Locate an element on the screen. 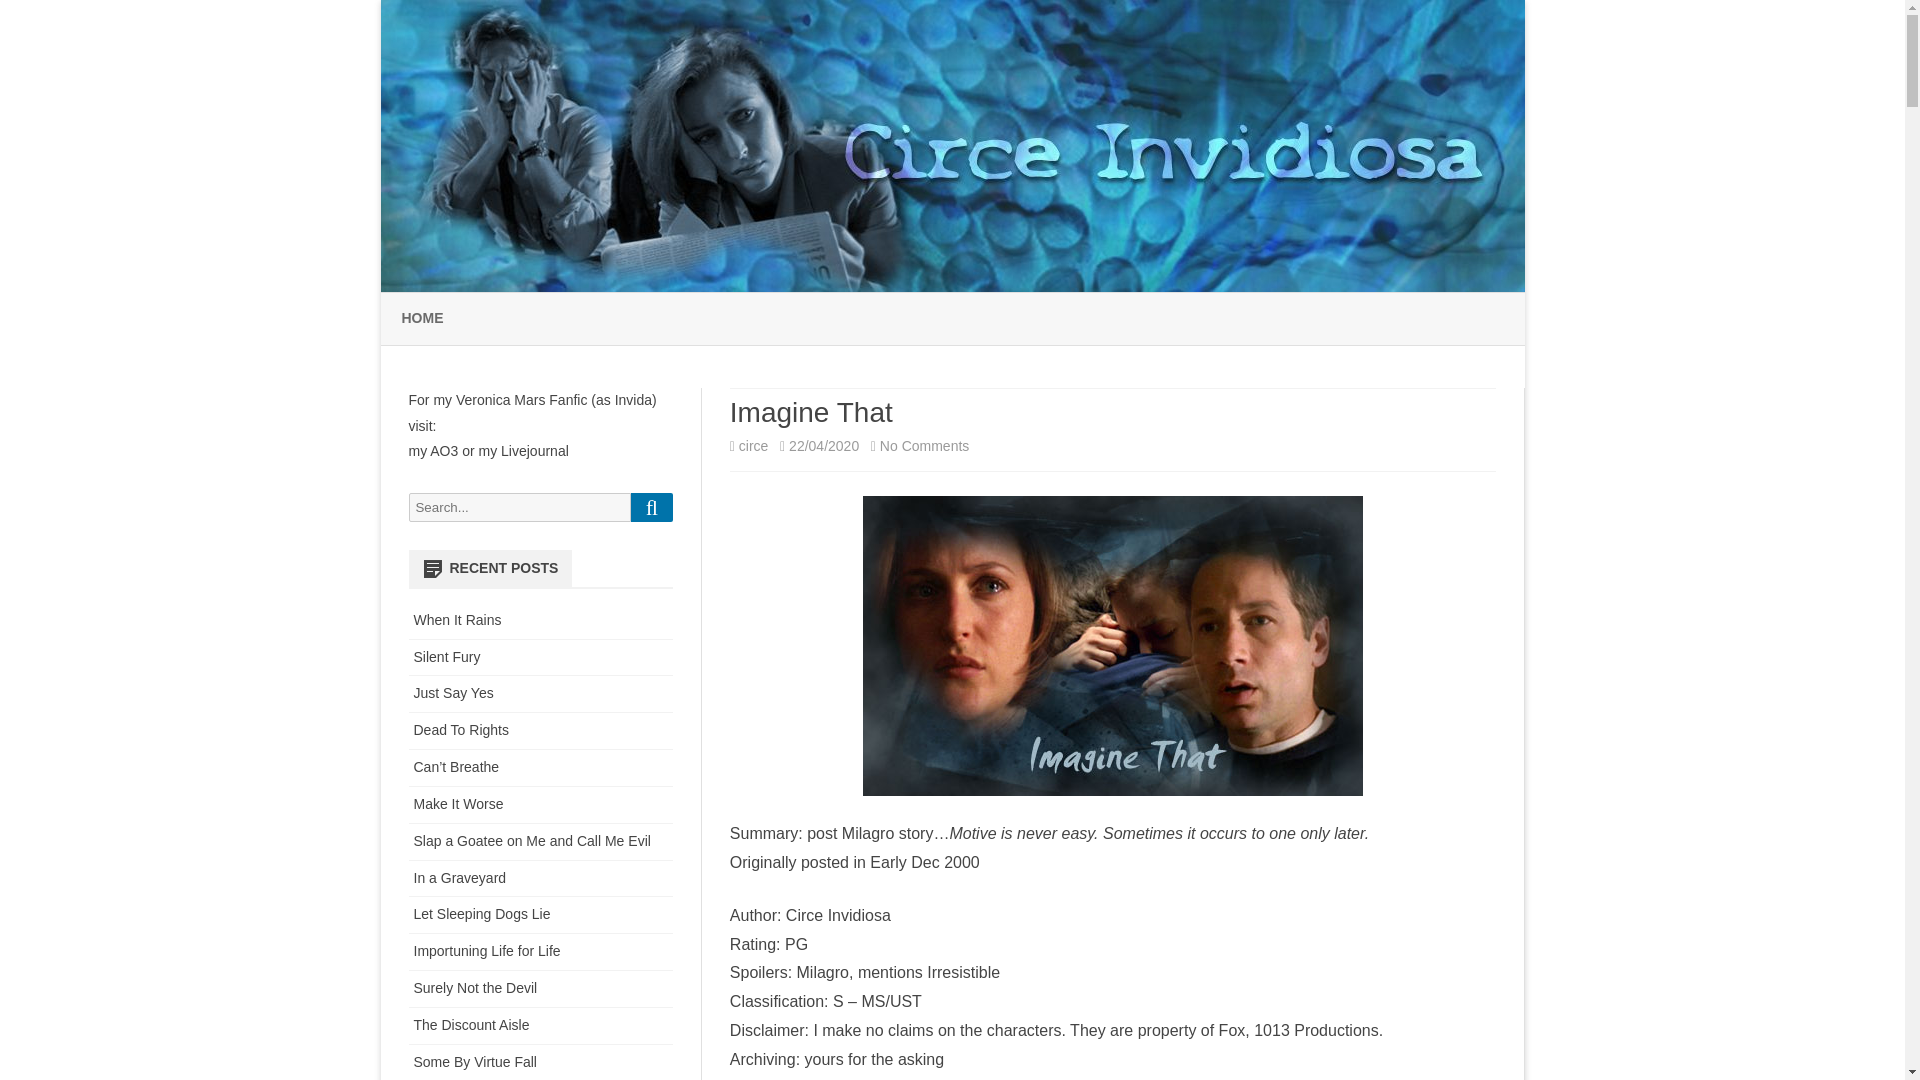  Skip to content is located at coordinates (924, 446).